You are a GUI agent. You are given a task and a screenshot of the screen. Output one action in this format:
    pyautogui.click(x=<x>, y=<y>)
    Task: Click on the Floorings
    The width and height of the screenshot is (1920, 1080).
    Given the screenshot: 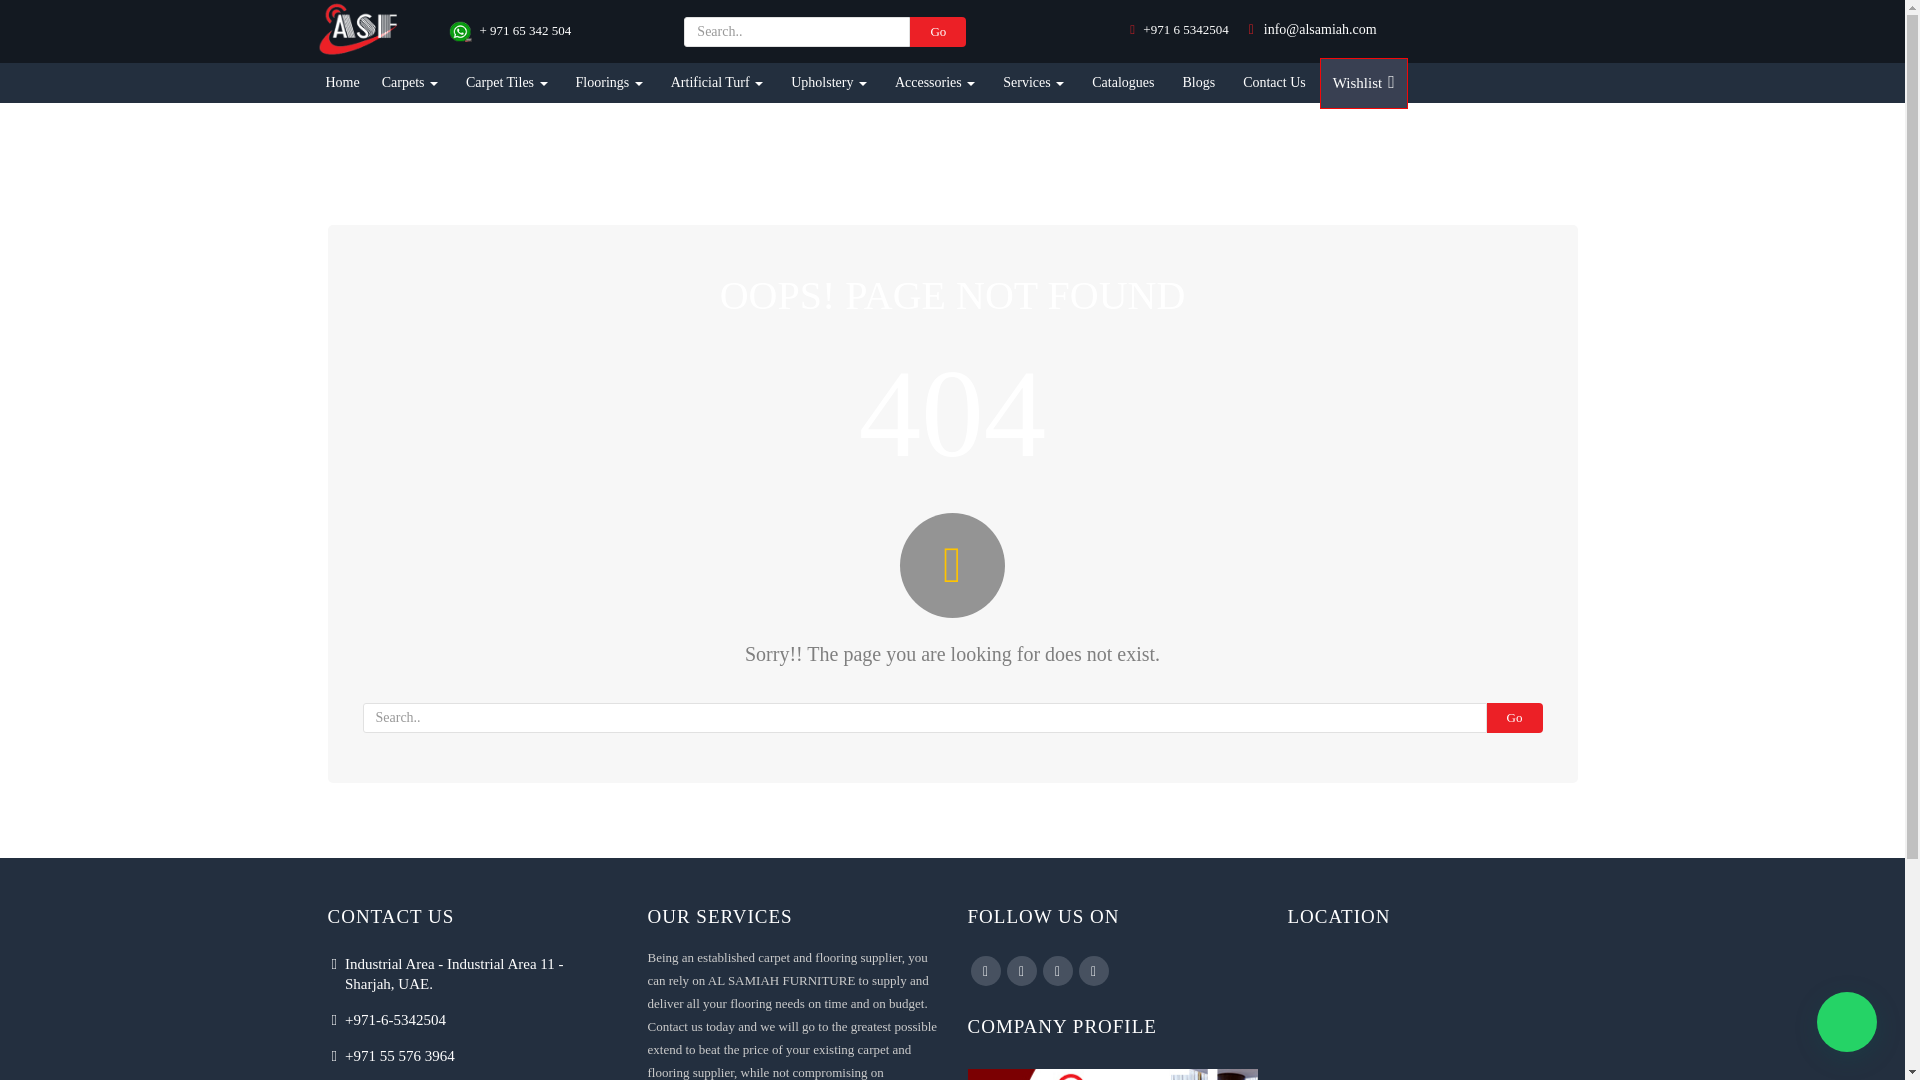 What is the action you would take?
    pyautogui.click(x=609, y=82)
    